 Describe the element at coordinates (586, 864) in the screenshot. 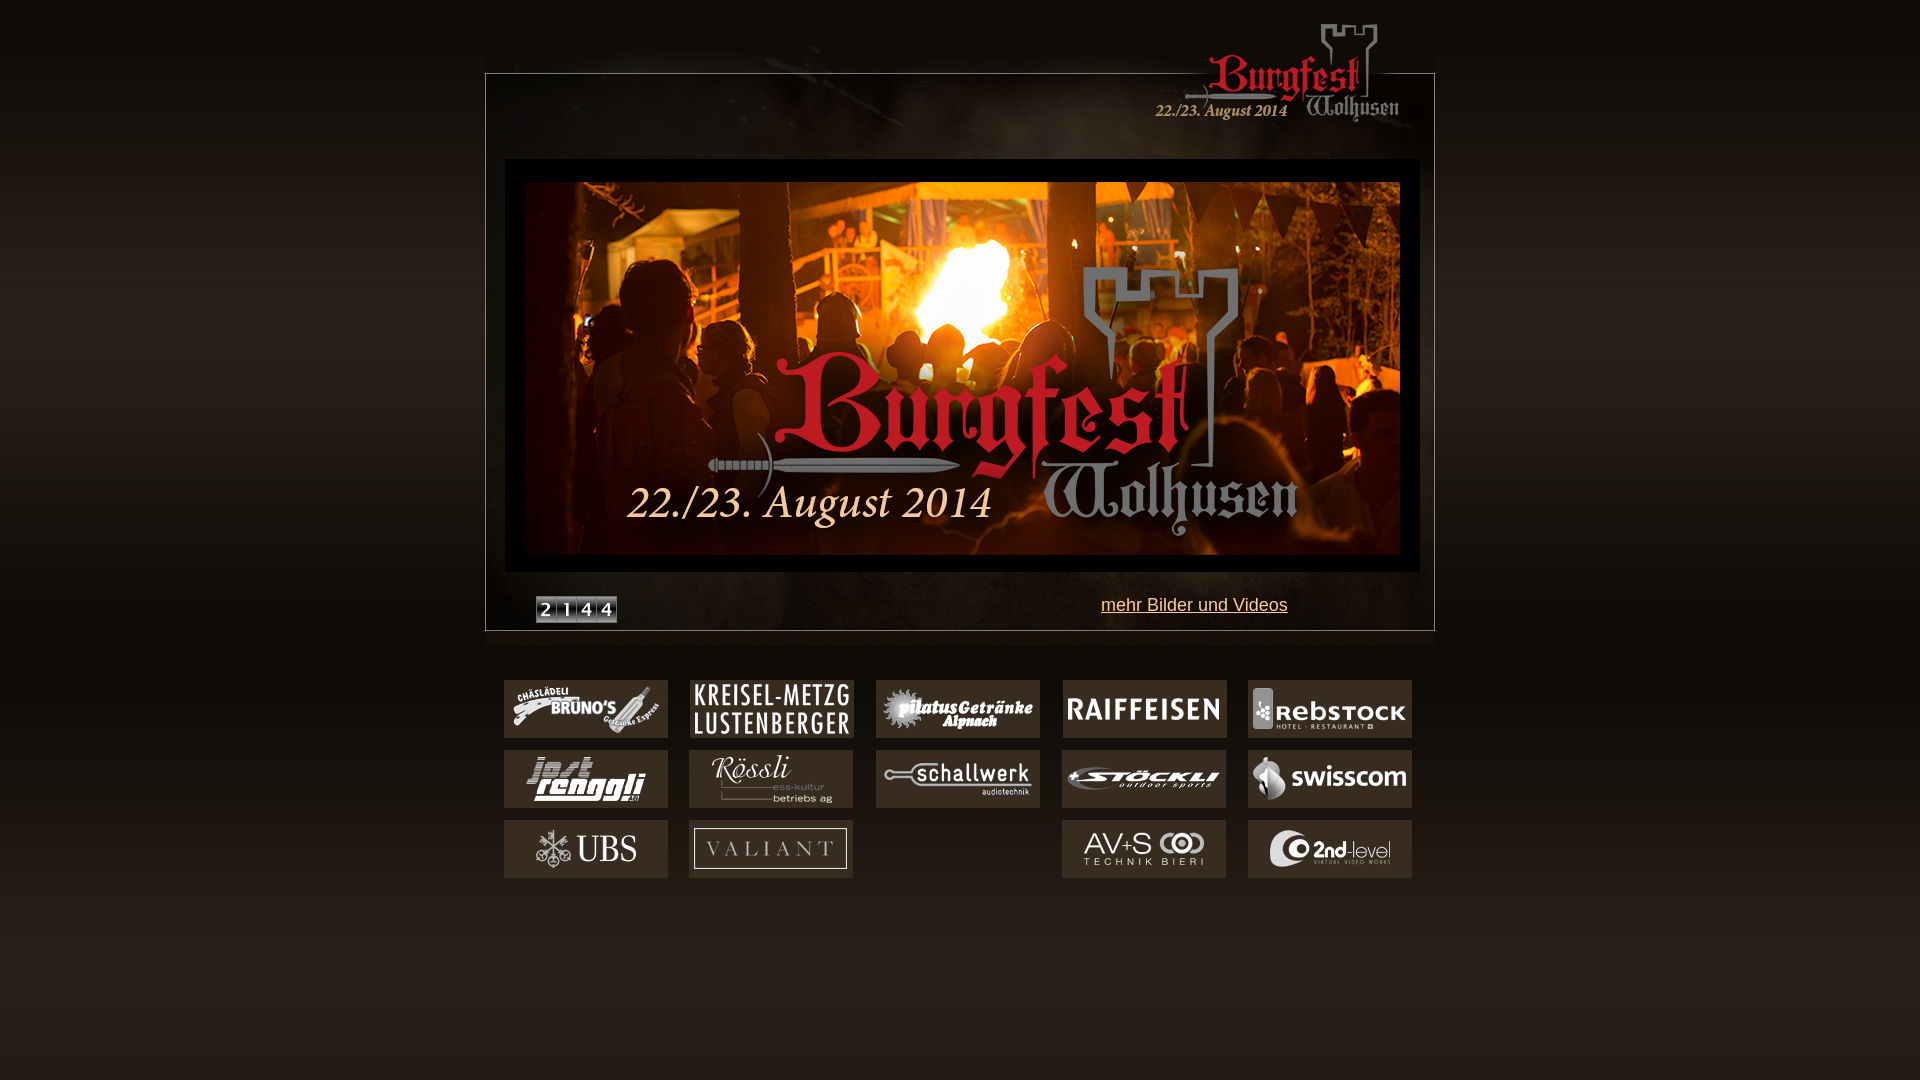

I see `UBS Wolhusen` at that location.